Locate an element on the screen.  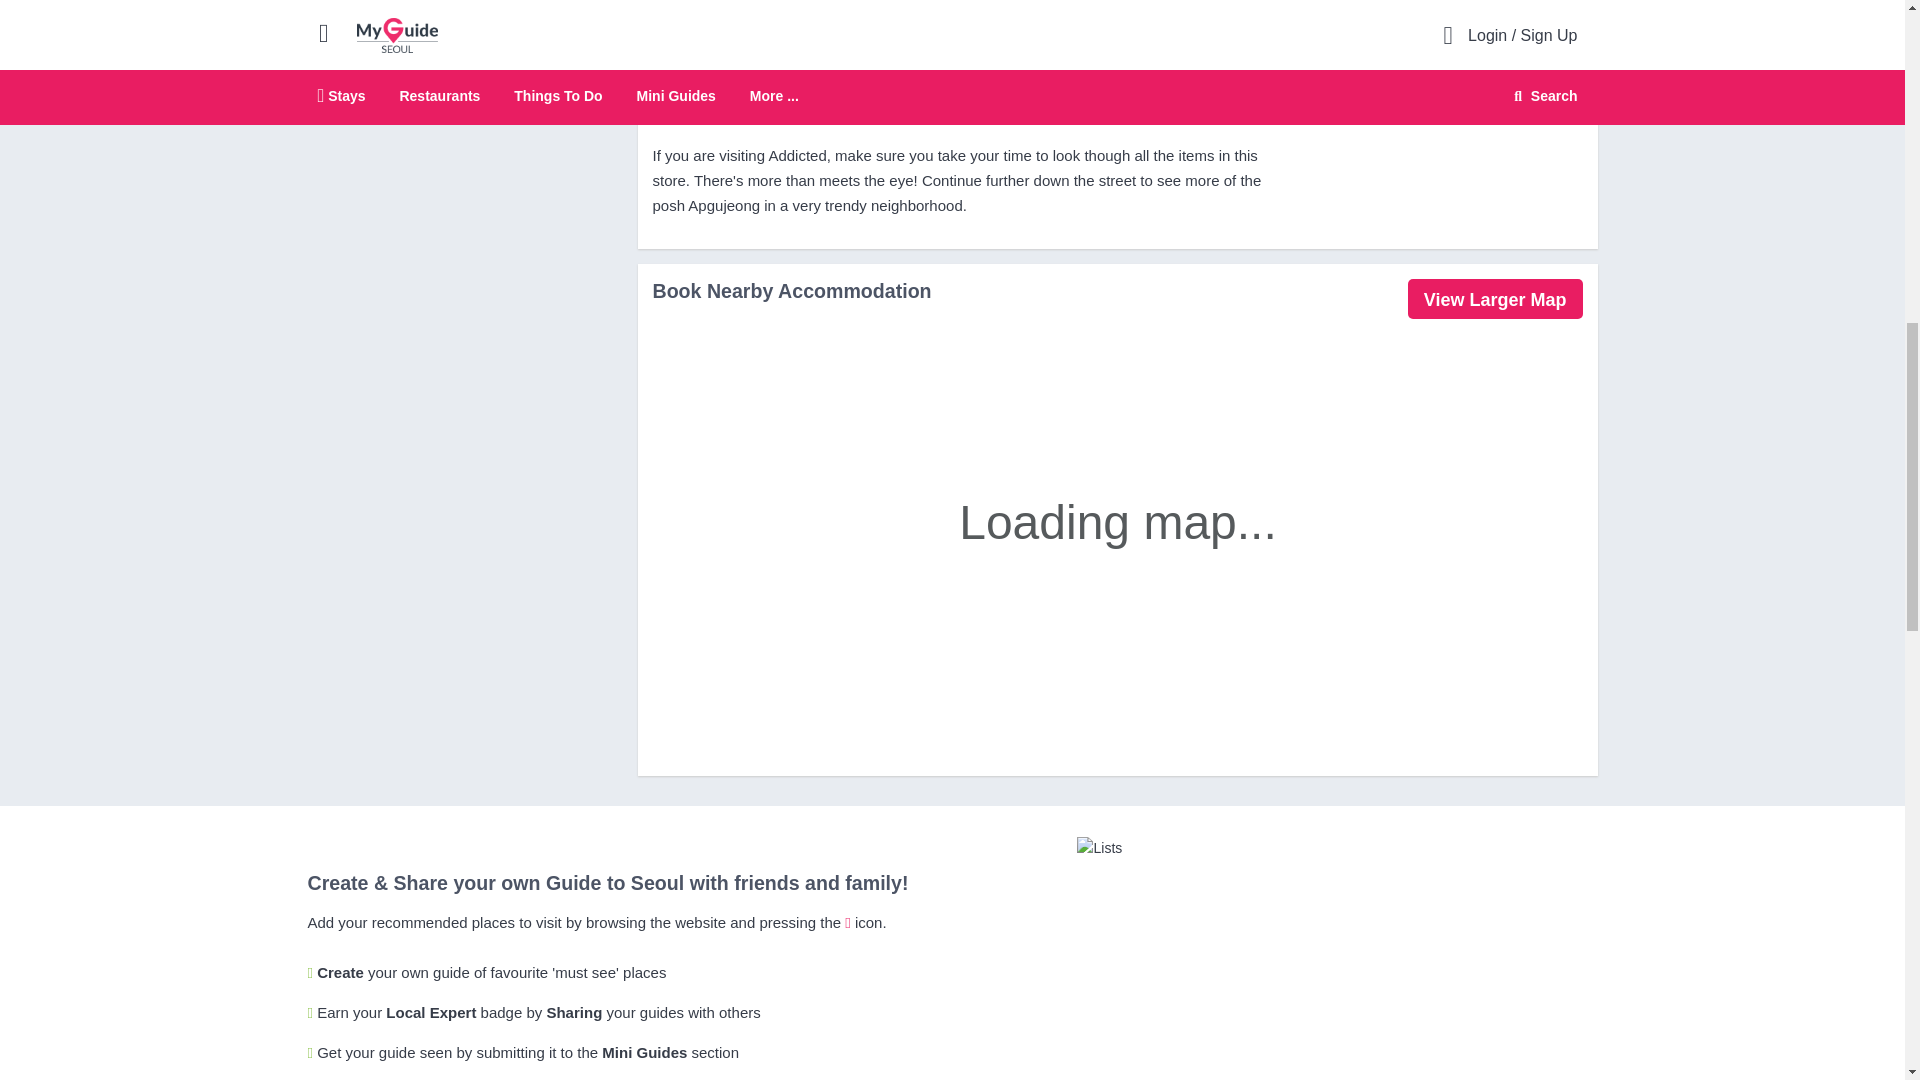
Apgujeong is located at coordinates (1196, 25).